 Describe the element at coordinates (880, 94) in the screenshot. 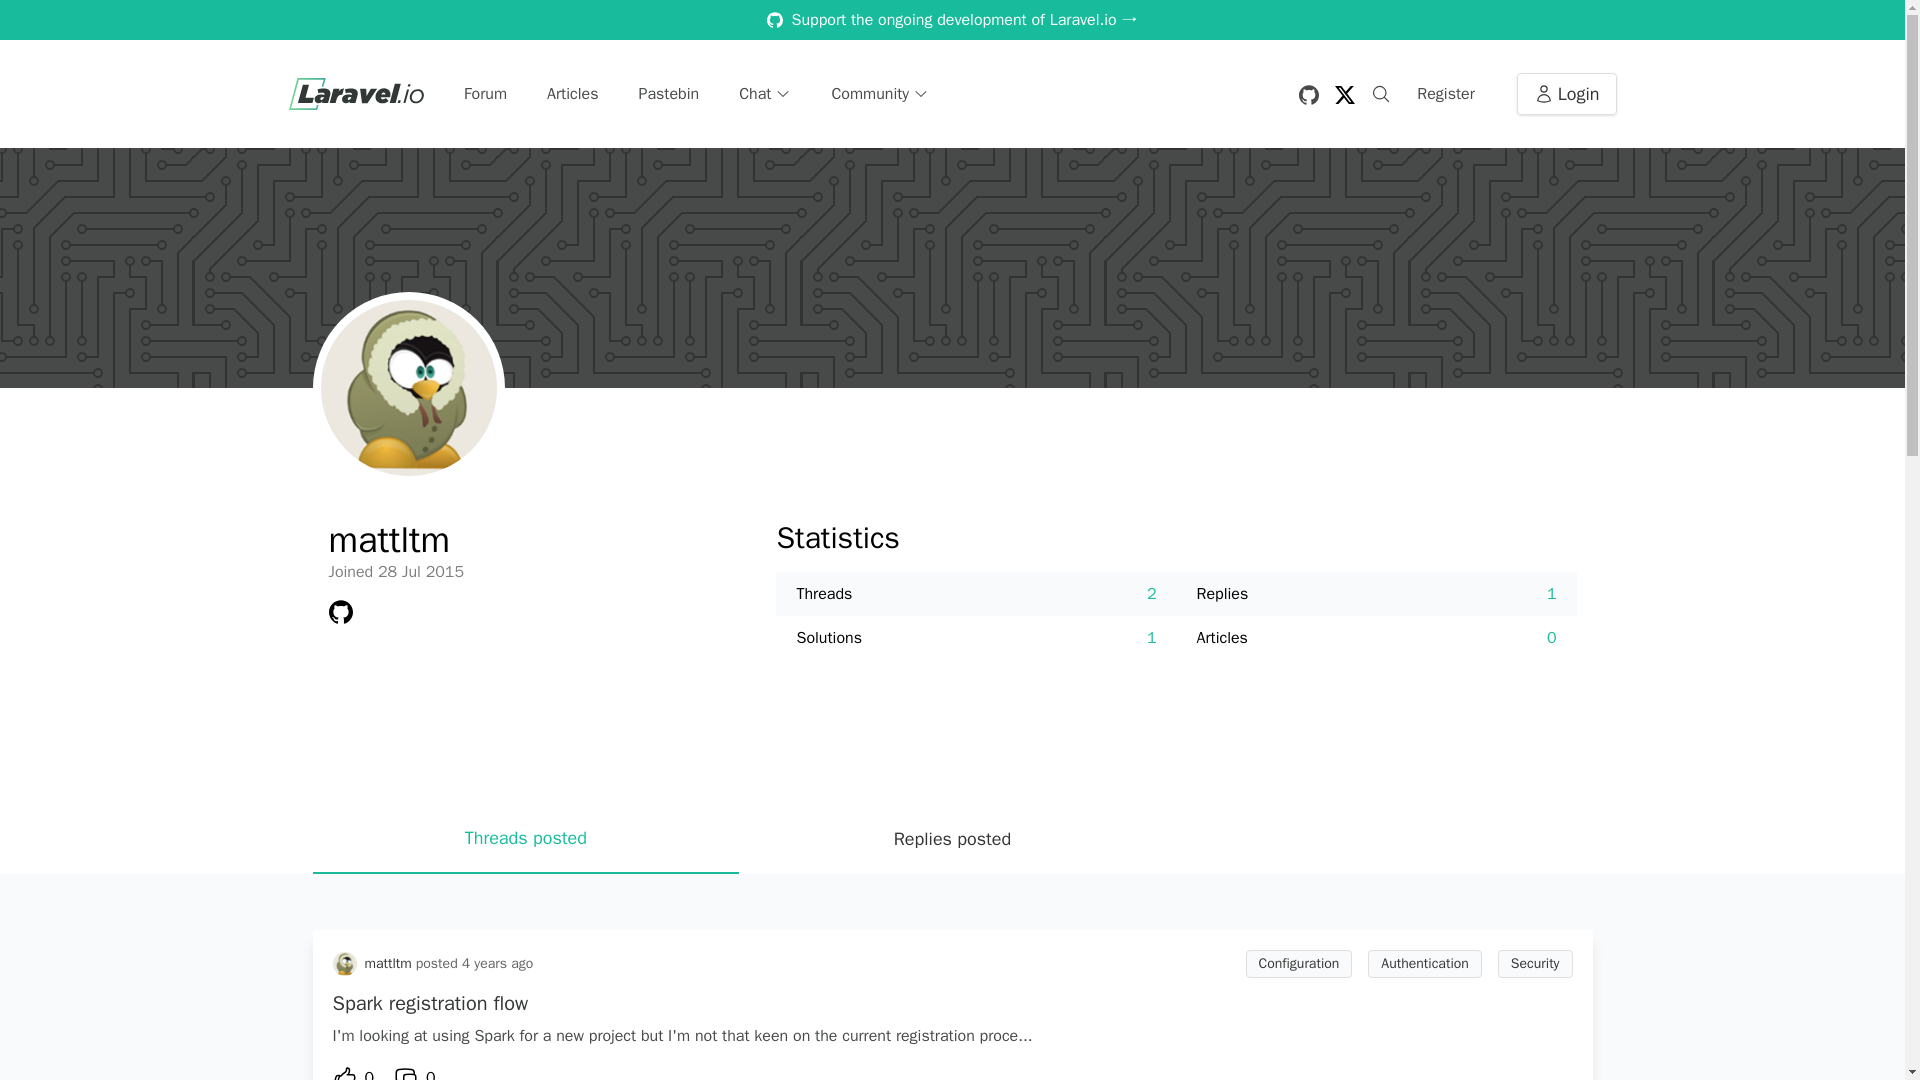

I see `Community` at that location.